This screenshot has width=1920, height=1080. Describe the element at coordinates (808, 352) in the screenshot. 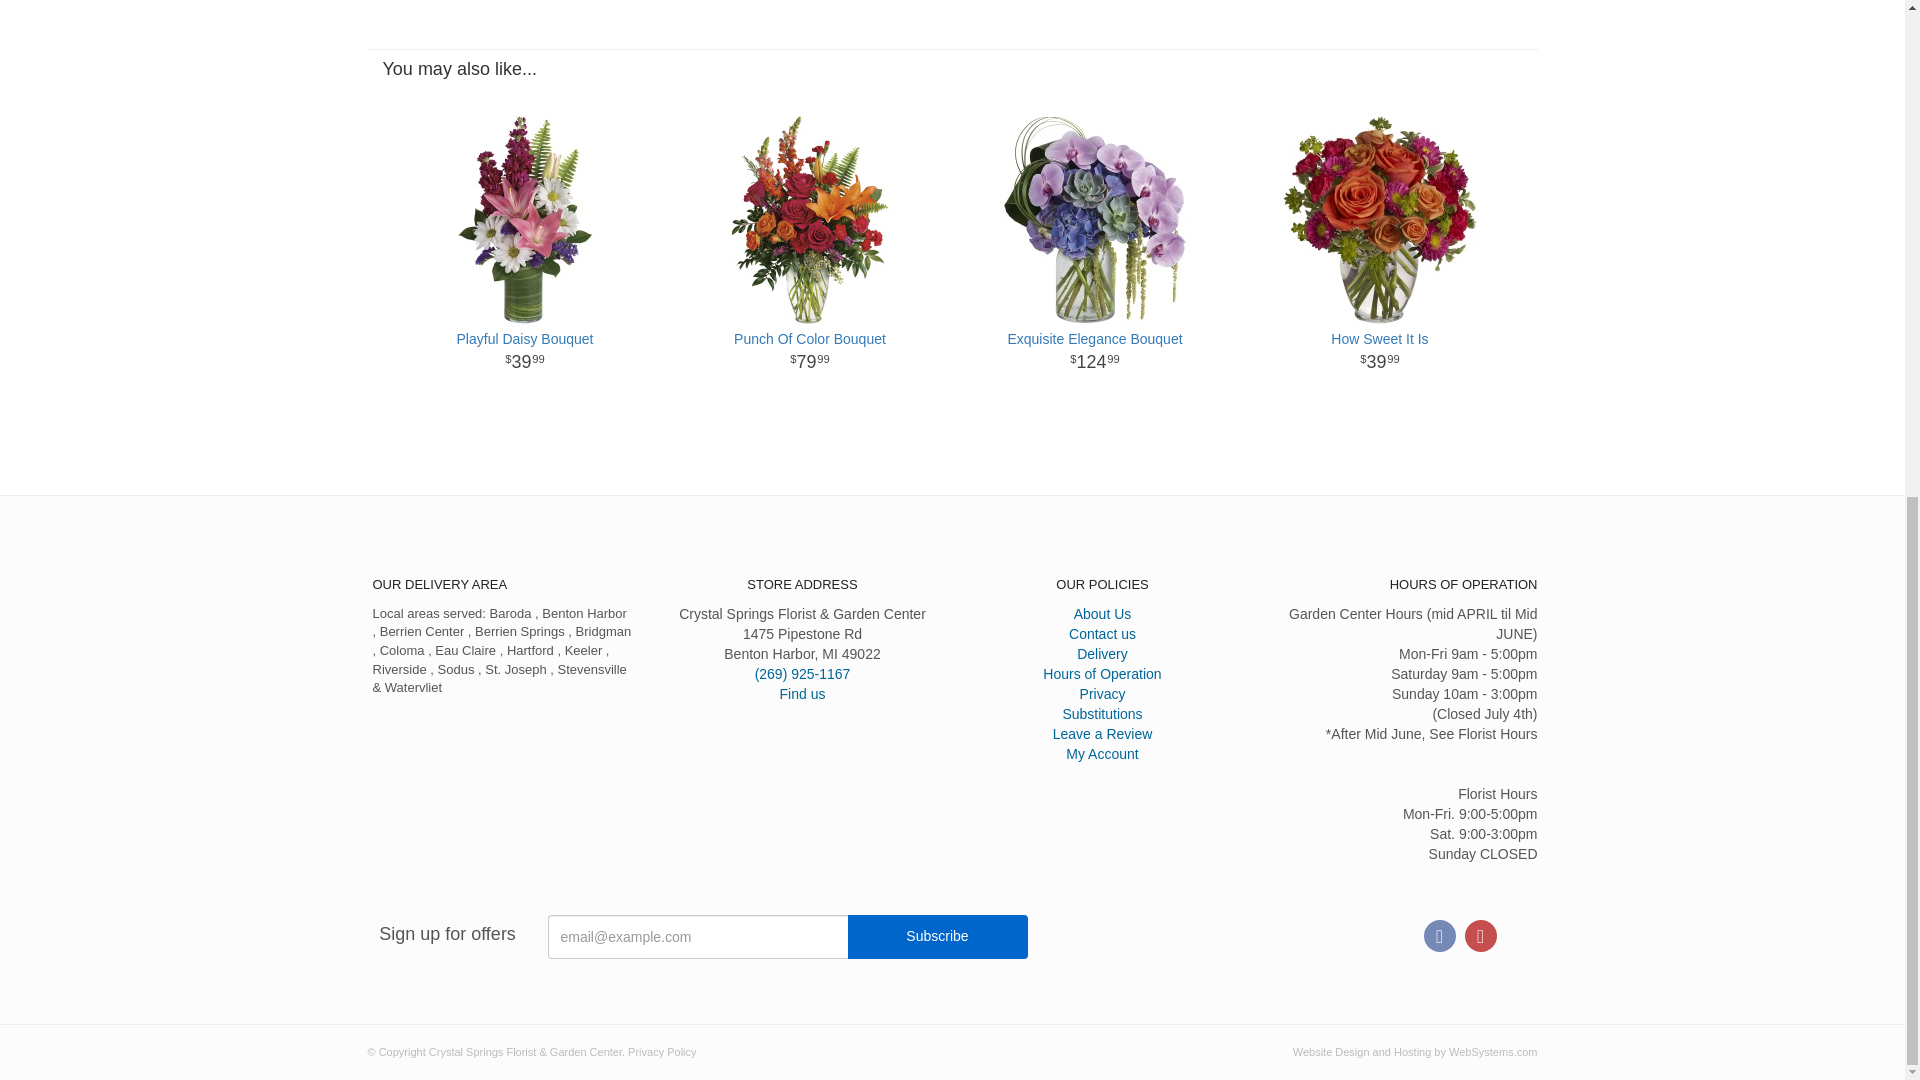

I see `Subscribe` at that location.